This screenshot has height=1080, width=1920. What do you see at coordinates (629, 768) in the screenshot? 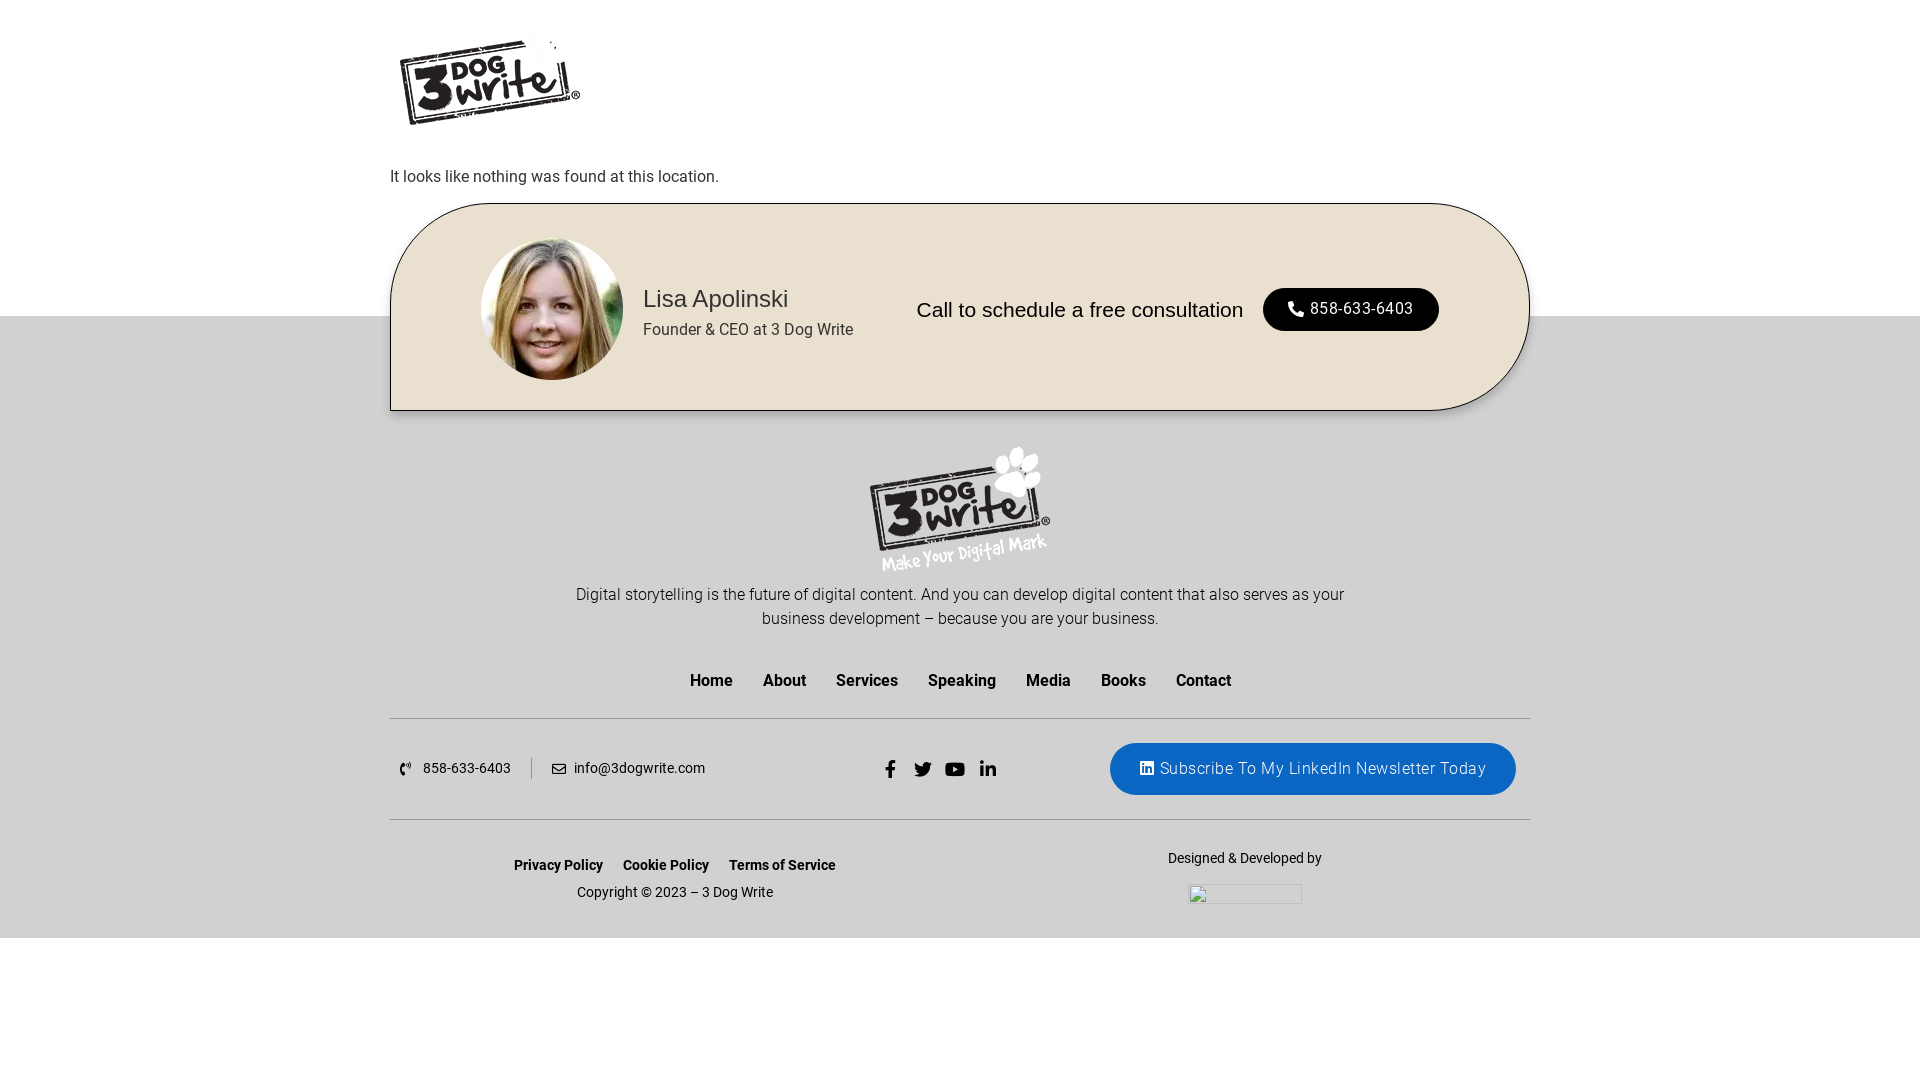
I see `info@3dogwrite.com` at bounding box center [629, 768].